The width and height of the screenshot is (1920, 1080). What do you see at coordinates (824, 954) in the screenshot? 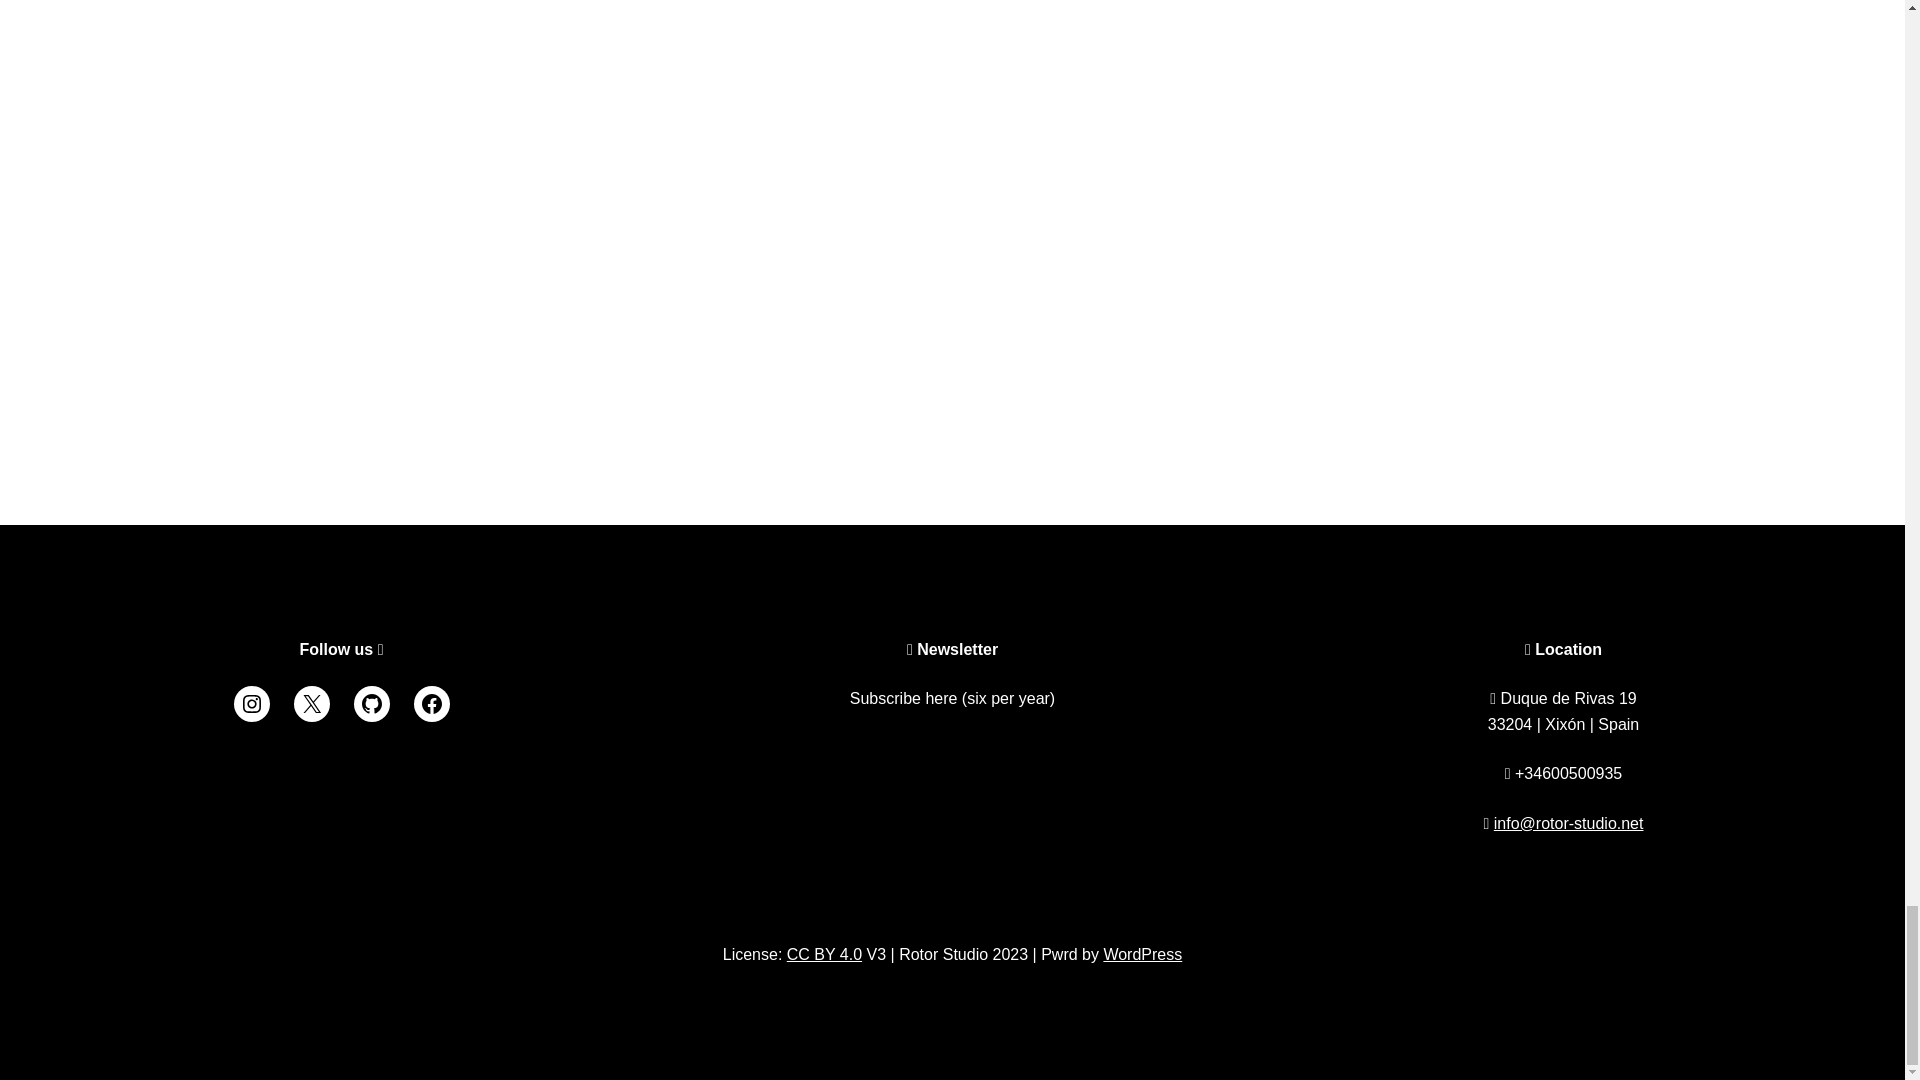
I see `CC BY 4.0` at bounding box center [824, 954].